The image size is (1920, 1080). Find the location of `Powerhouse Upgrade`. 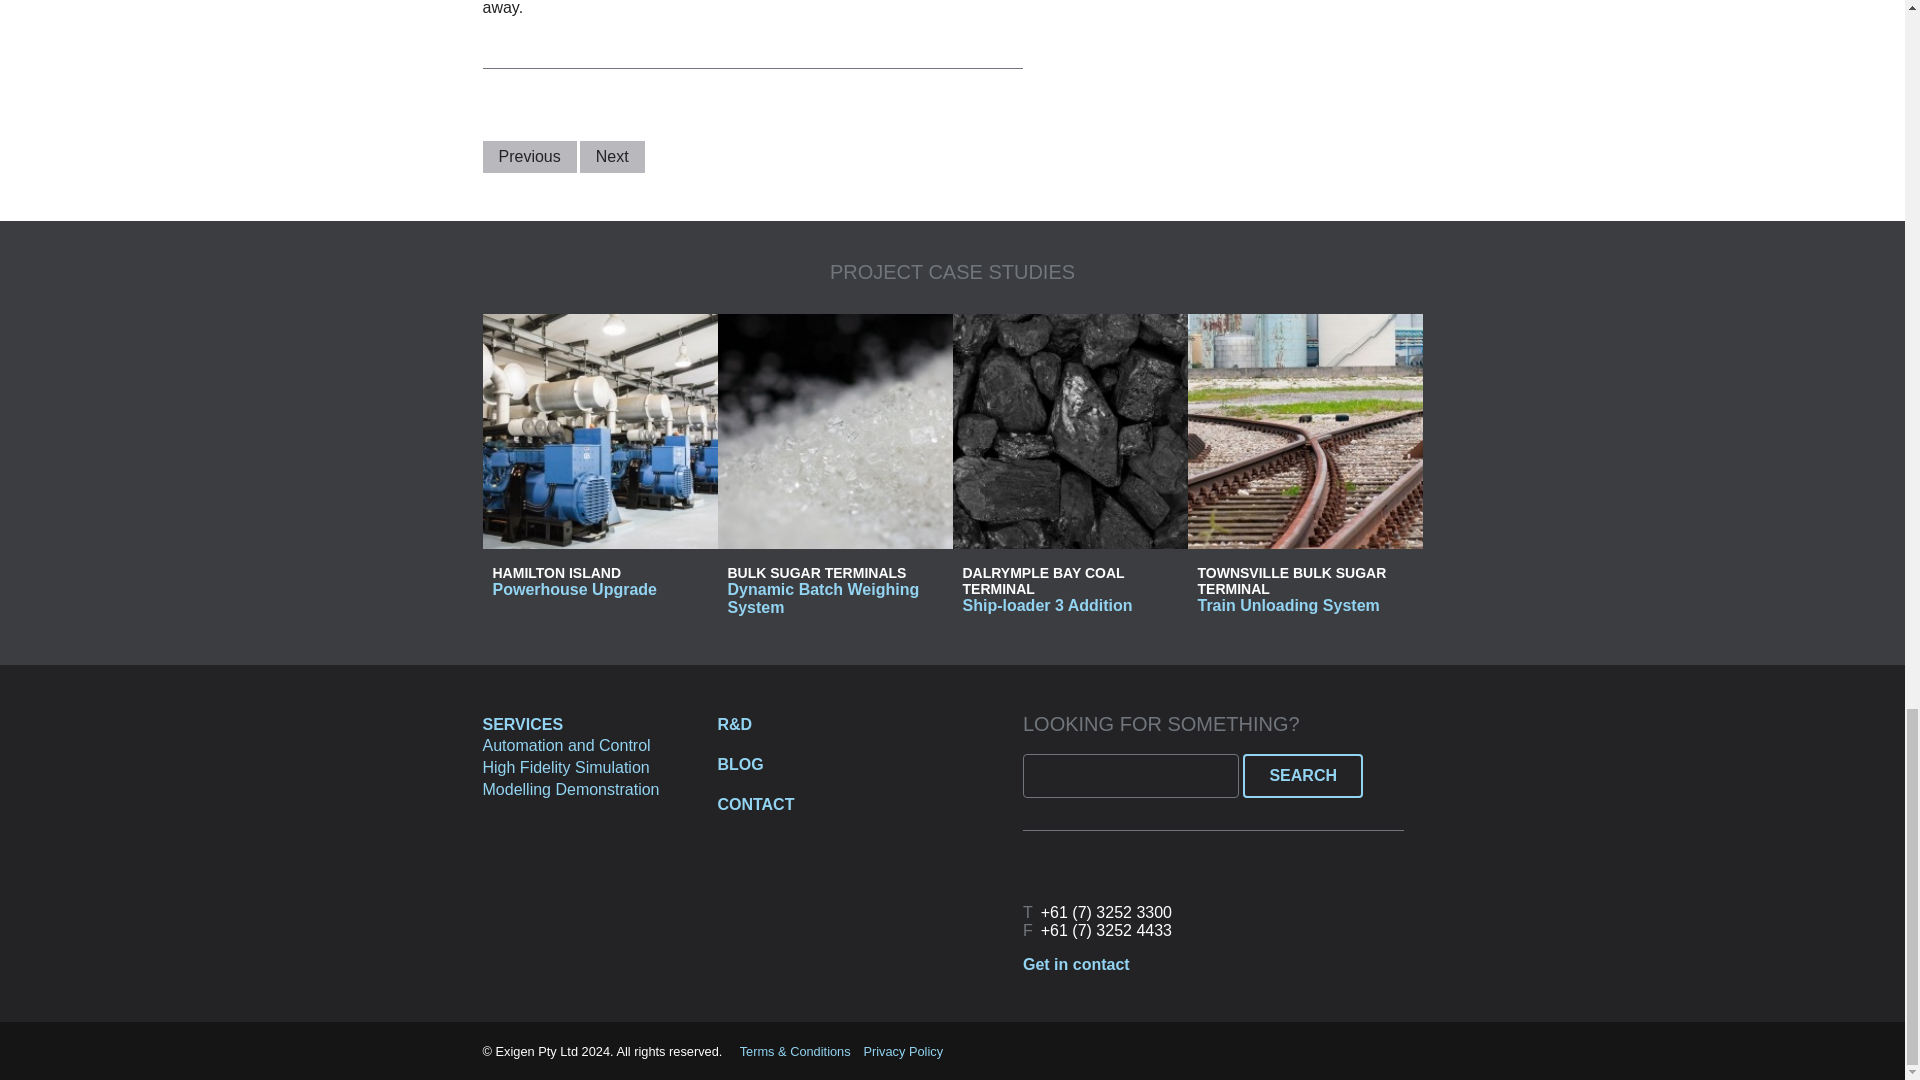

Powerhouse Upgrade is located at coordinates (574, 590).